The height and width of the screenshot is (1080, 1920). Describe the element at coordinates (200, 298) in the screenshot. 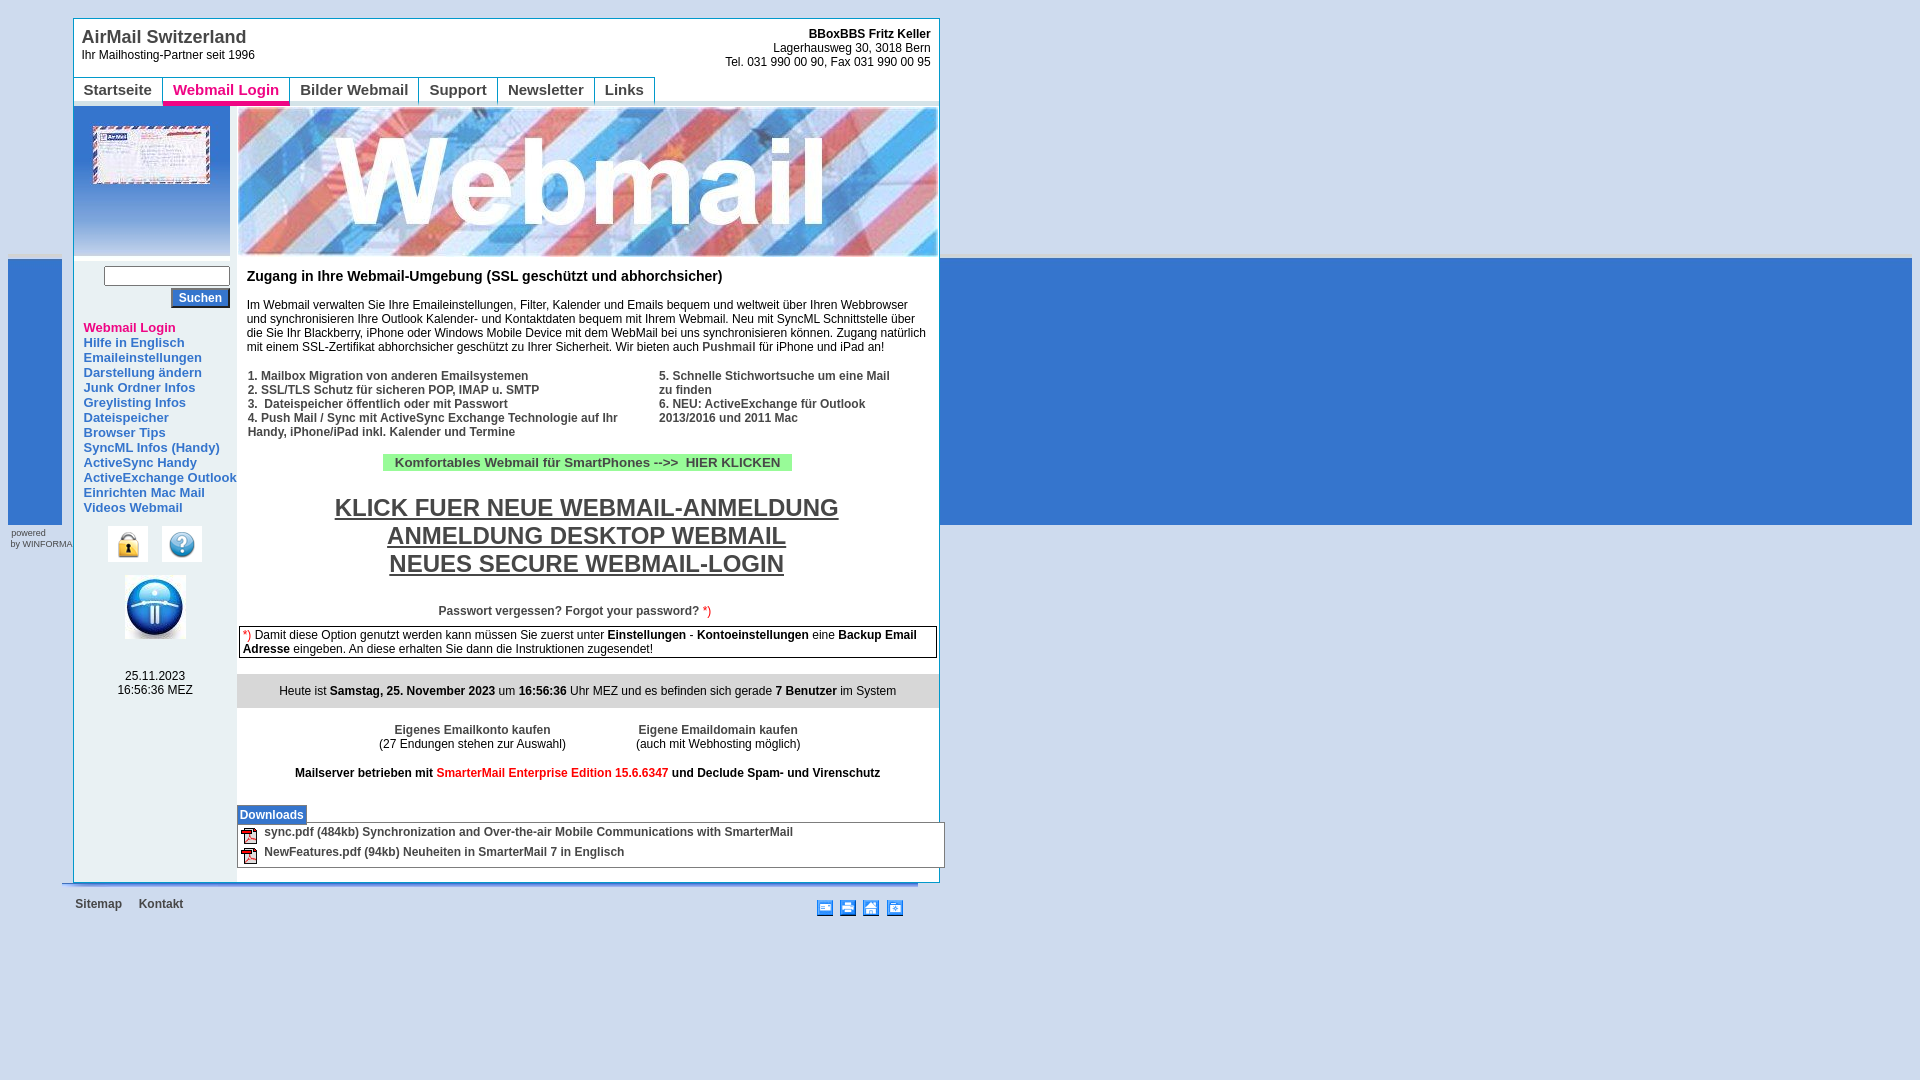

I see `Suchen` at that location.